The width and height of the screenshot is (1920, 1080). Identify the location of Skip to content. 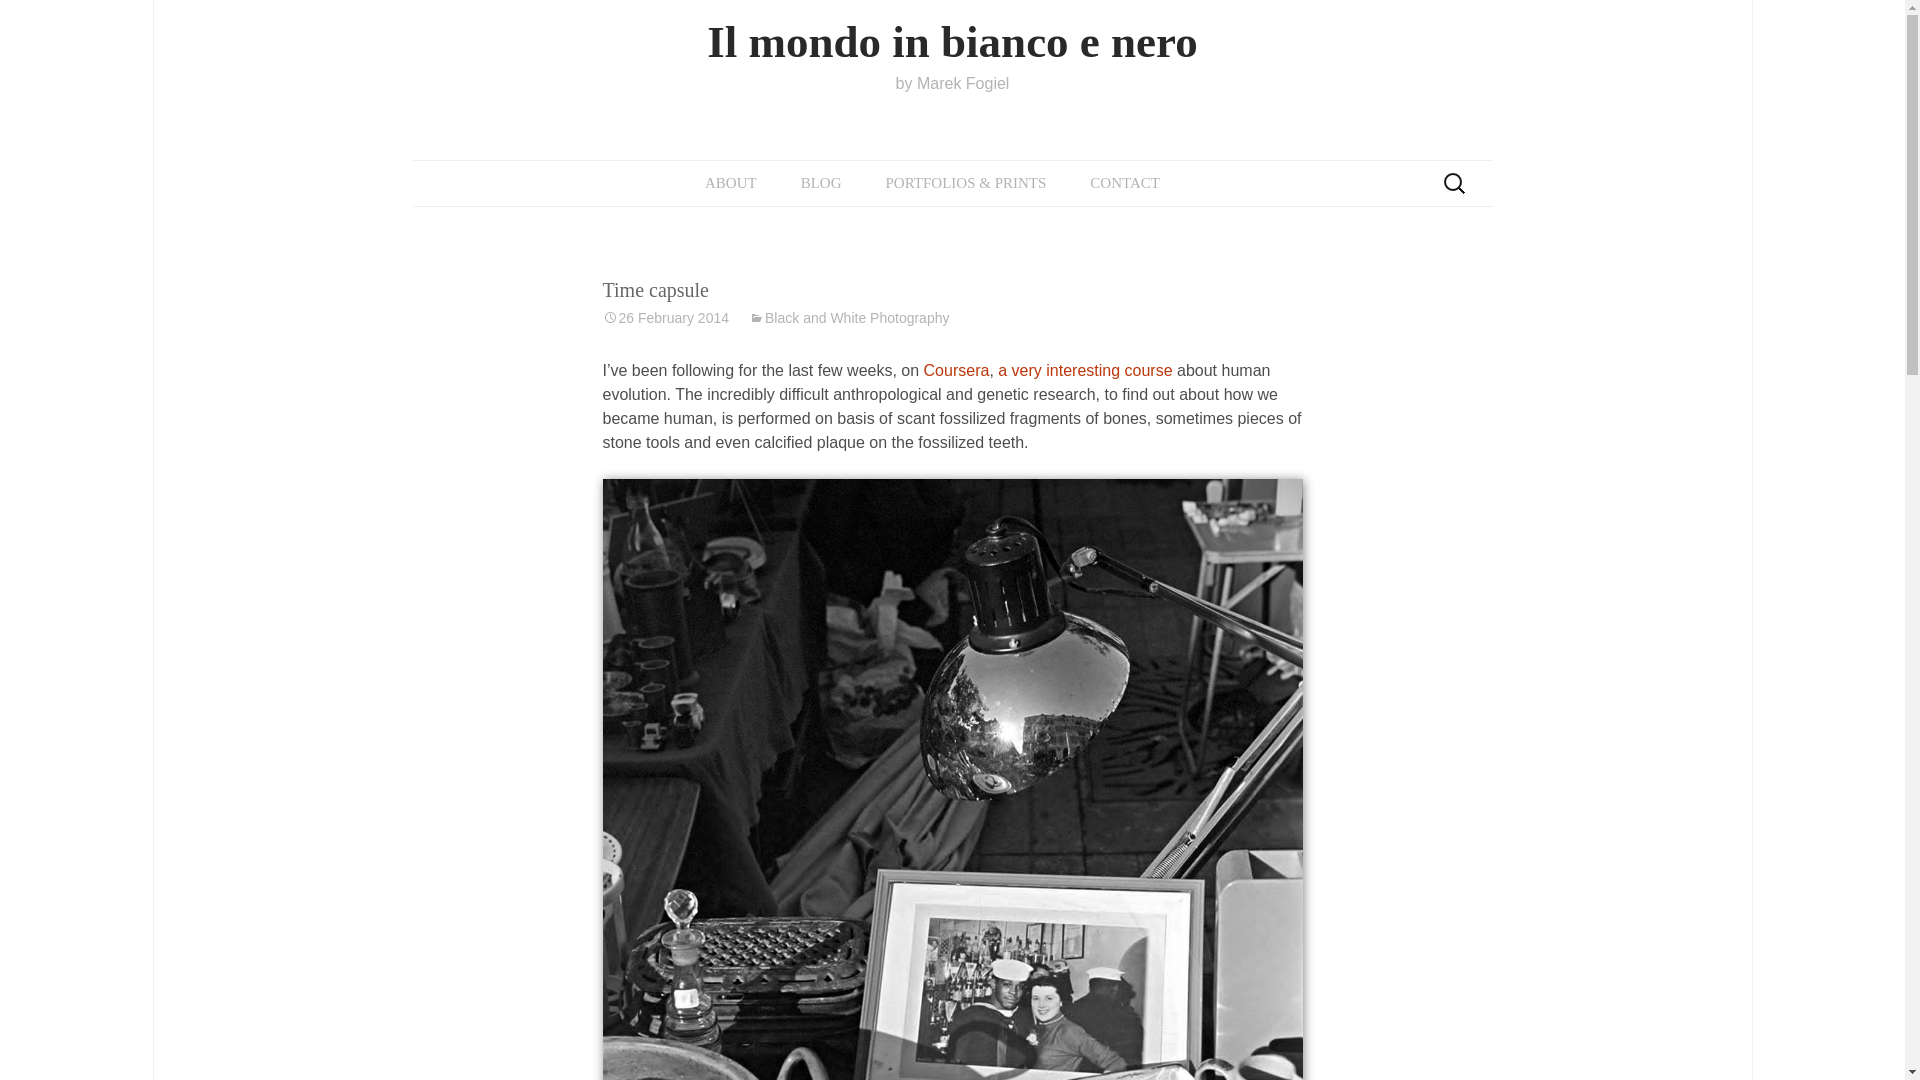
(666, 318).